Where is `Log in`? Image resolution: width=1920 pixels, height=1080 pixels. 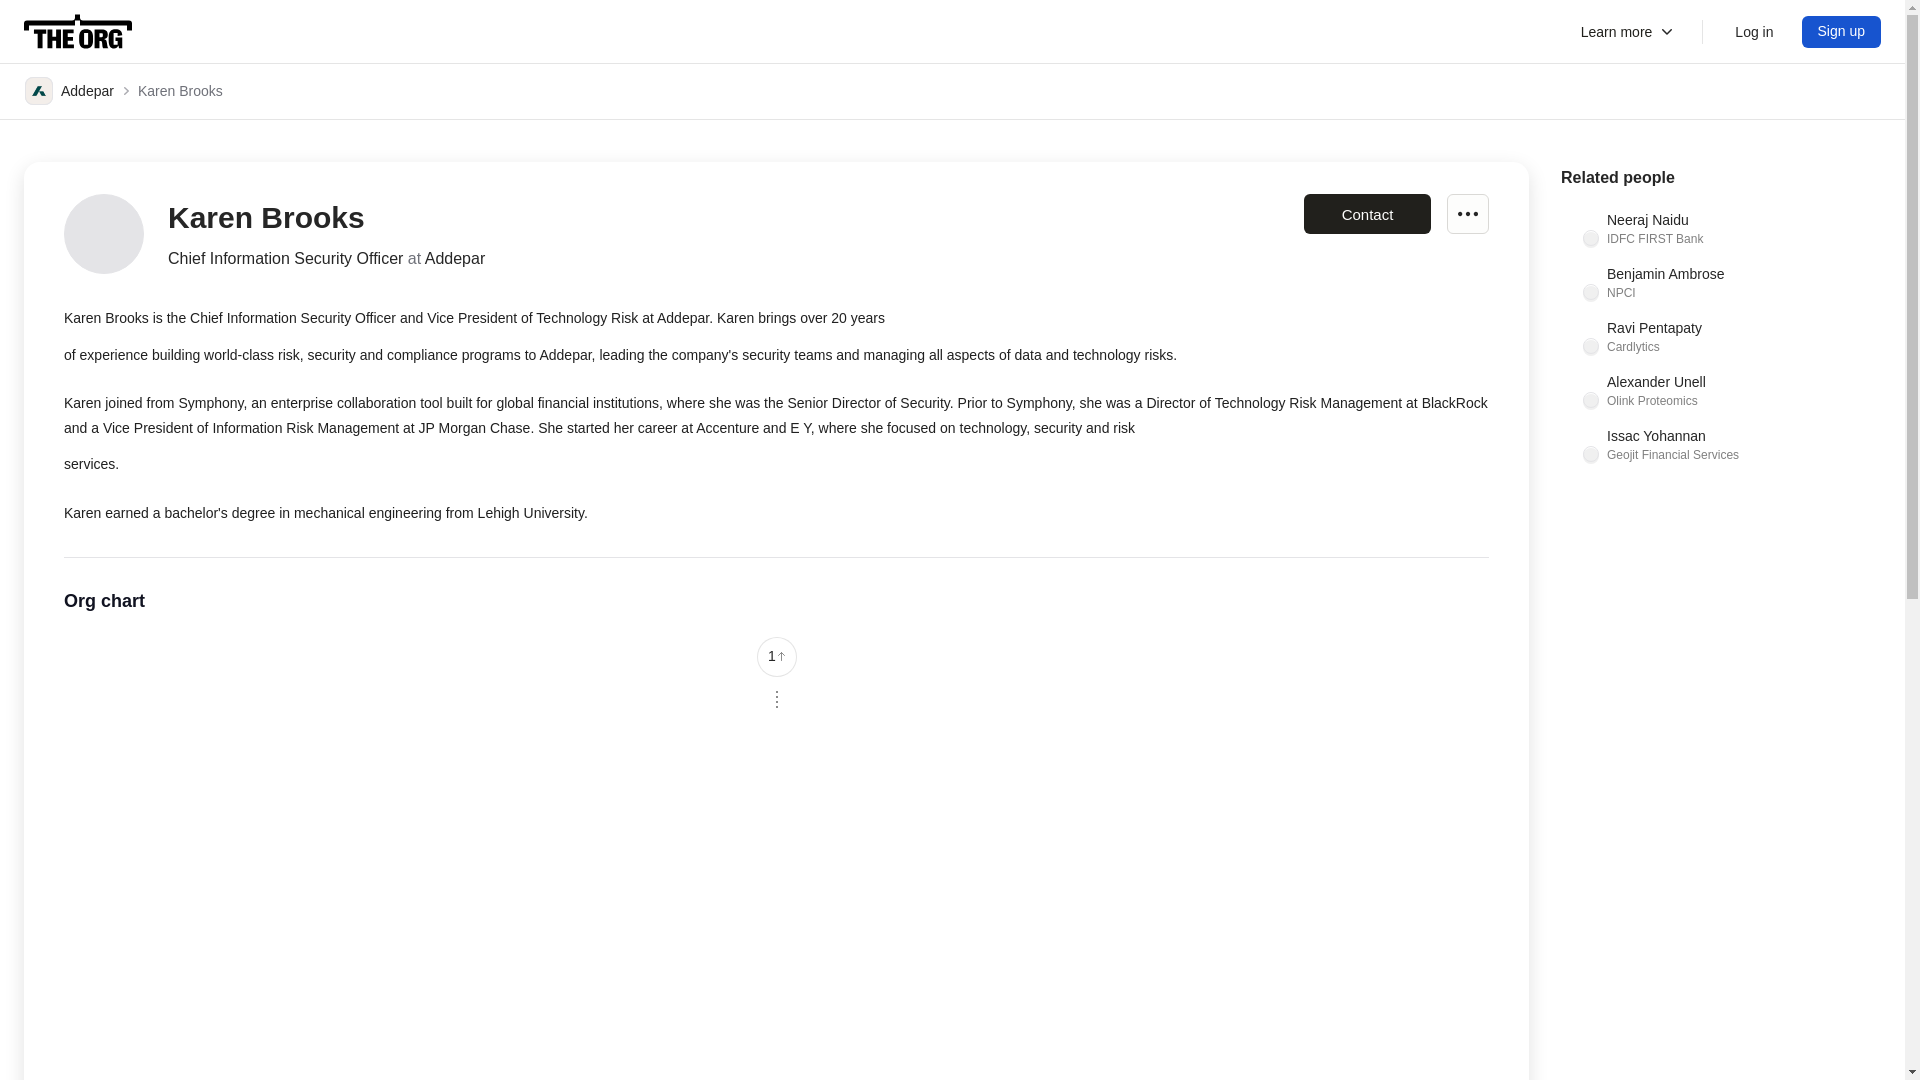
Log in is located at coordinates (1842, 32).